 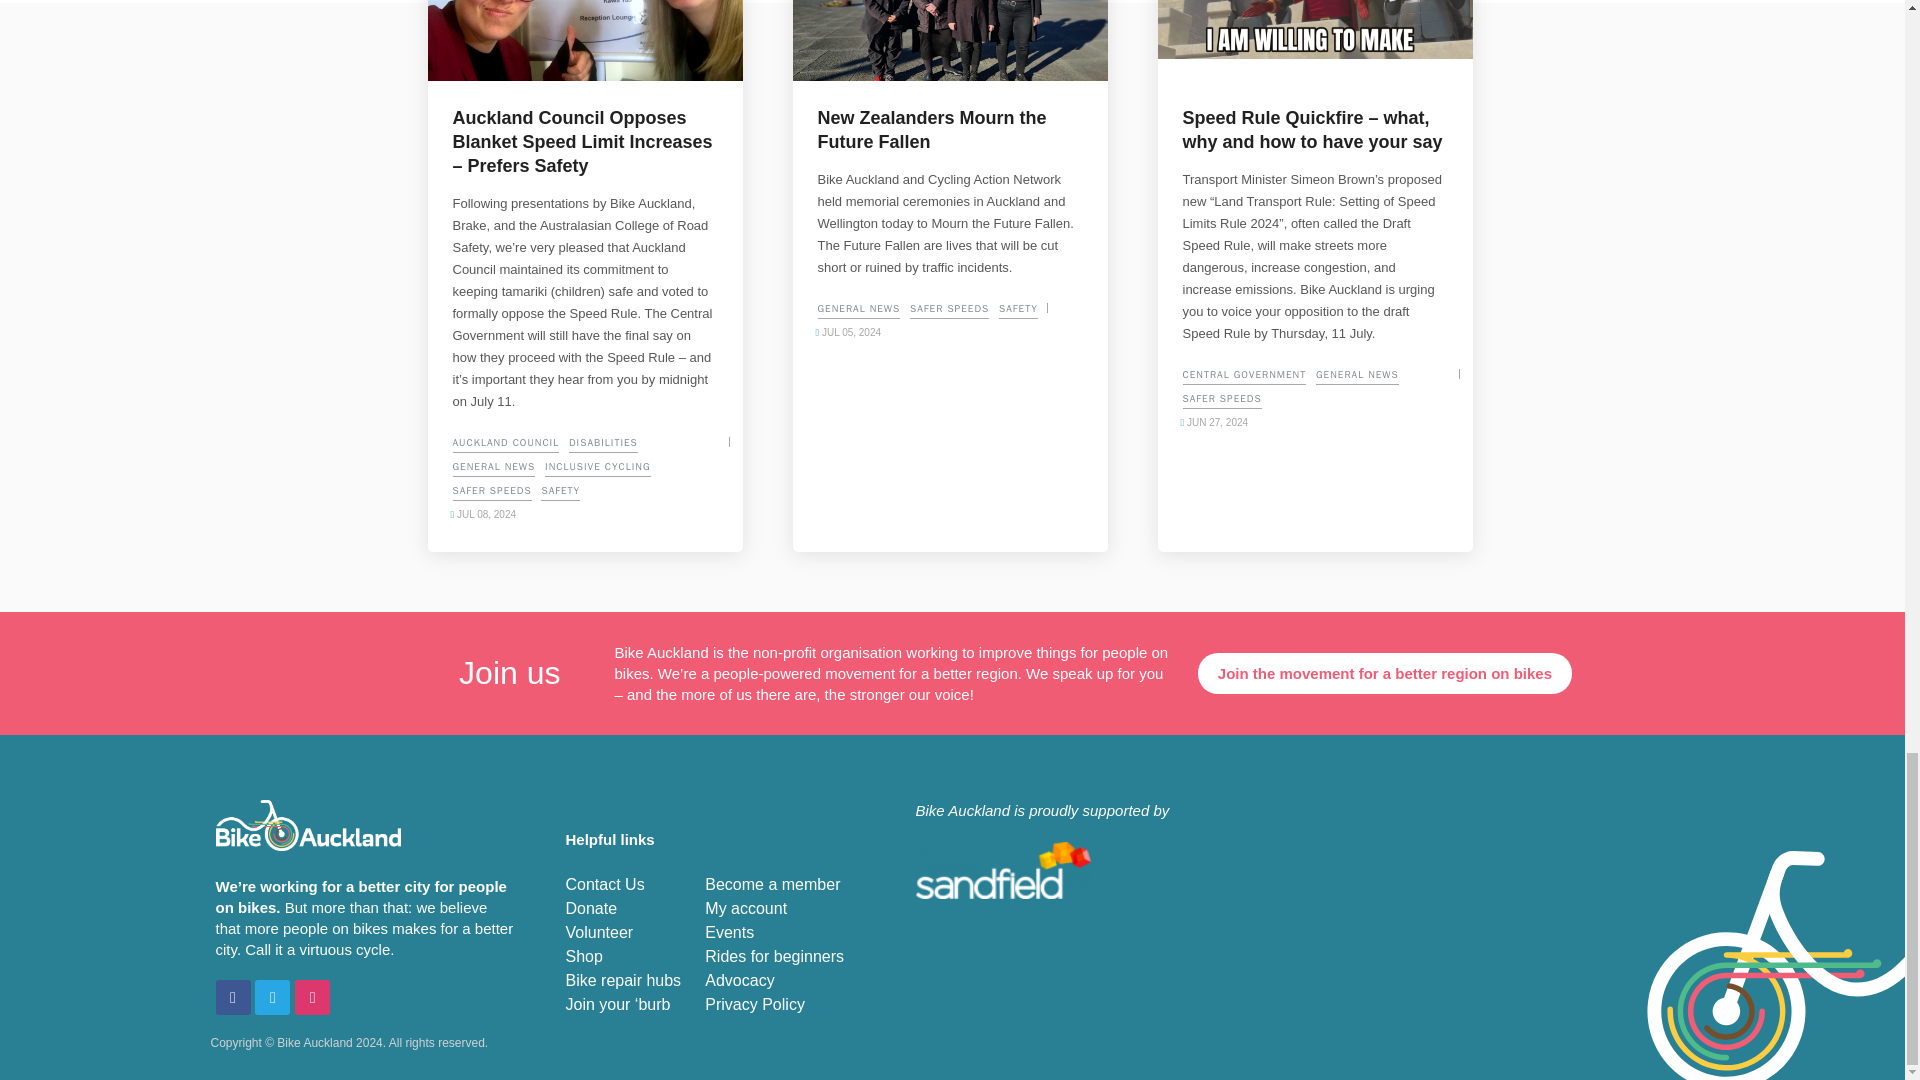 I want to click on New Zealanders Mourn the Future Fallen, so click(x=949, y=40).